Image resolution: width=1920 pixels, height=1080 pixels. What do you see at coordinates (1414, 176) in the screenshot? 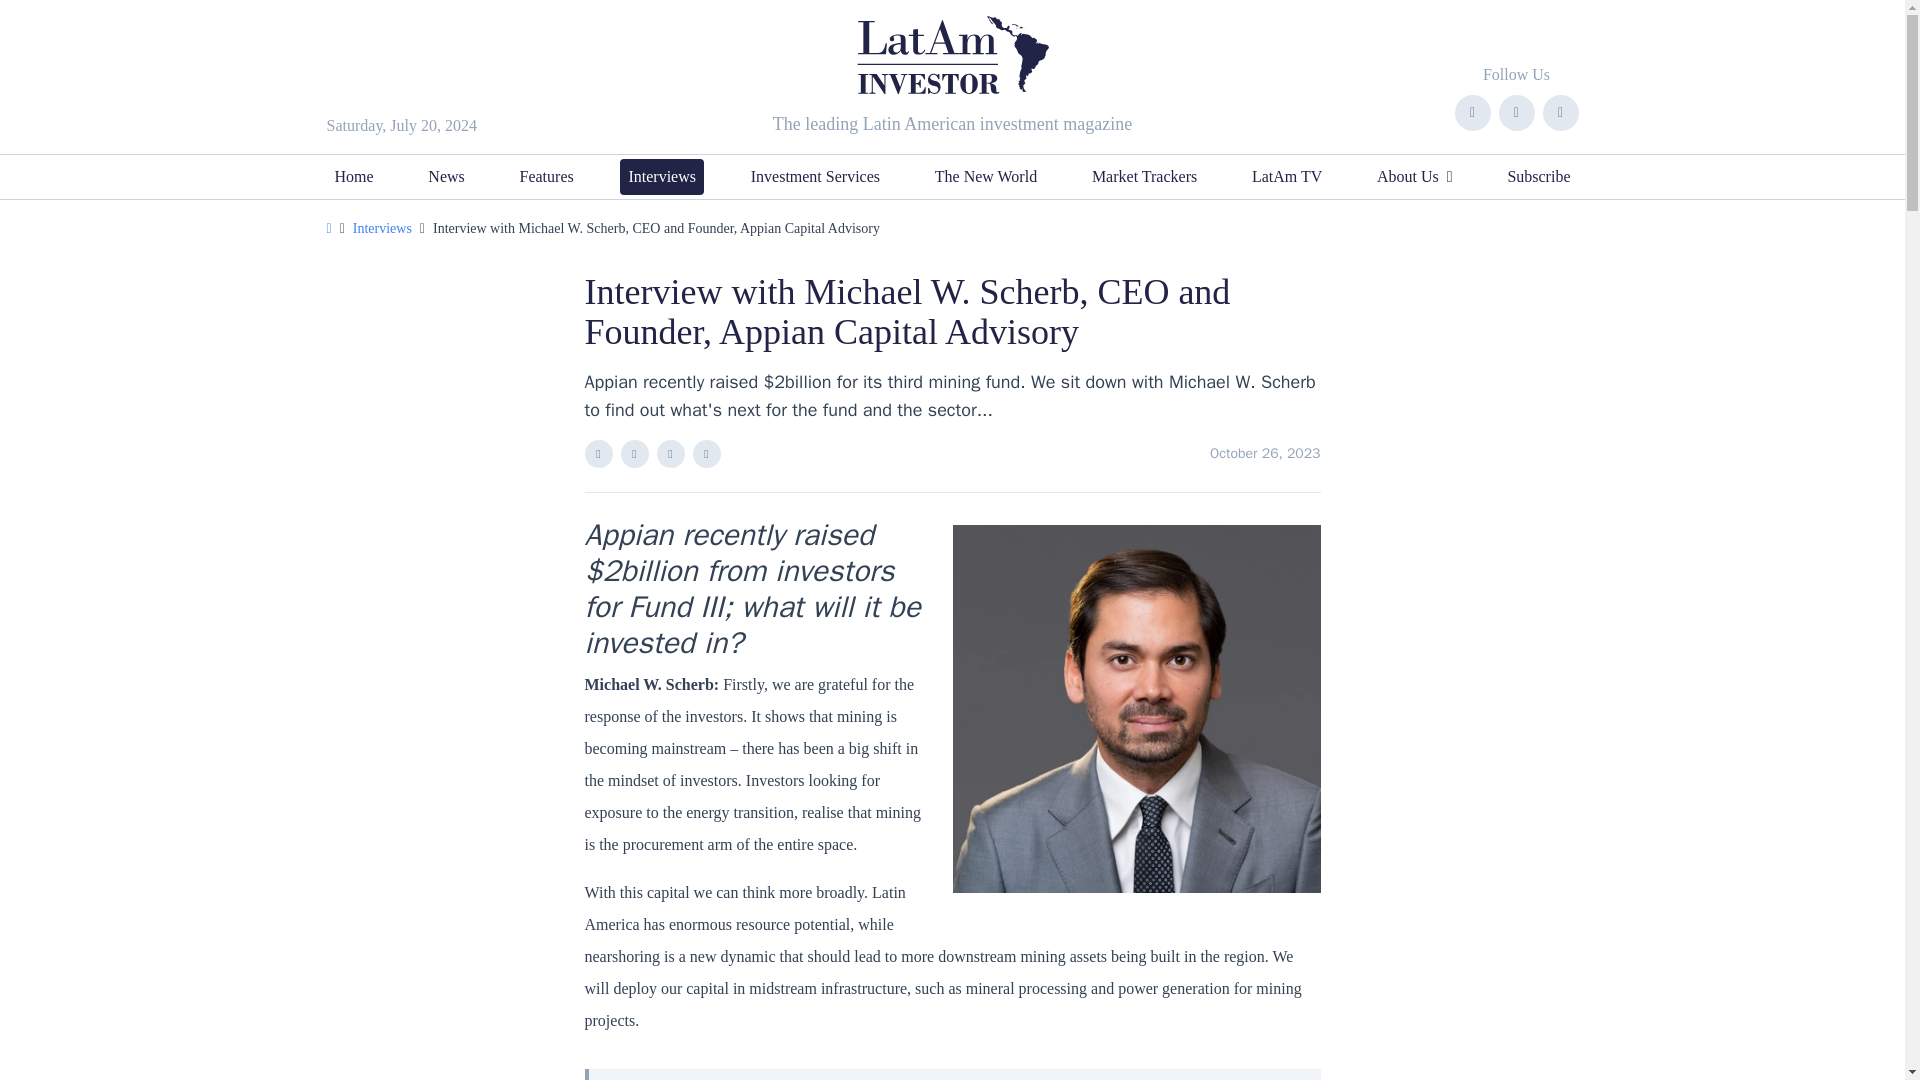
I see `About Us` at bounding box center [1414, 176].